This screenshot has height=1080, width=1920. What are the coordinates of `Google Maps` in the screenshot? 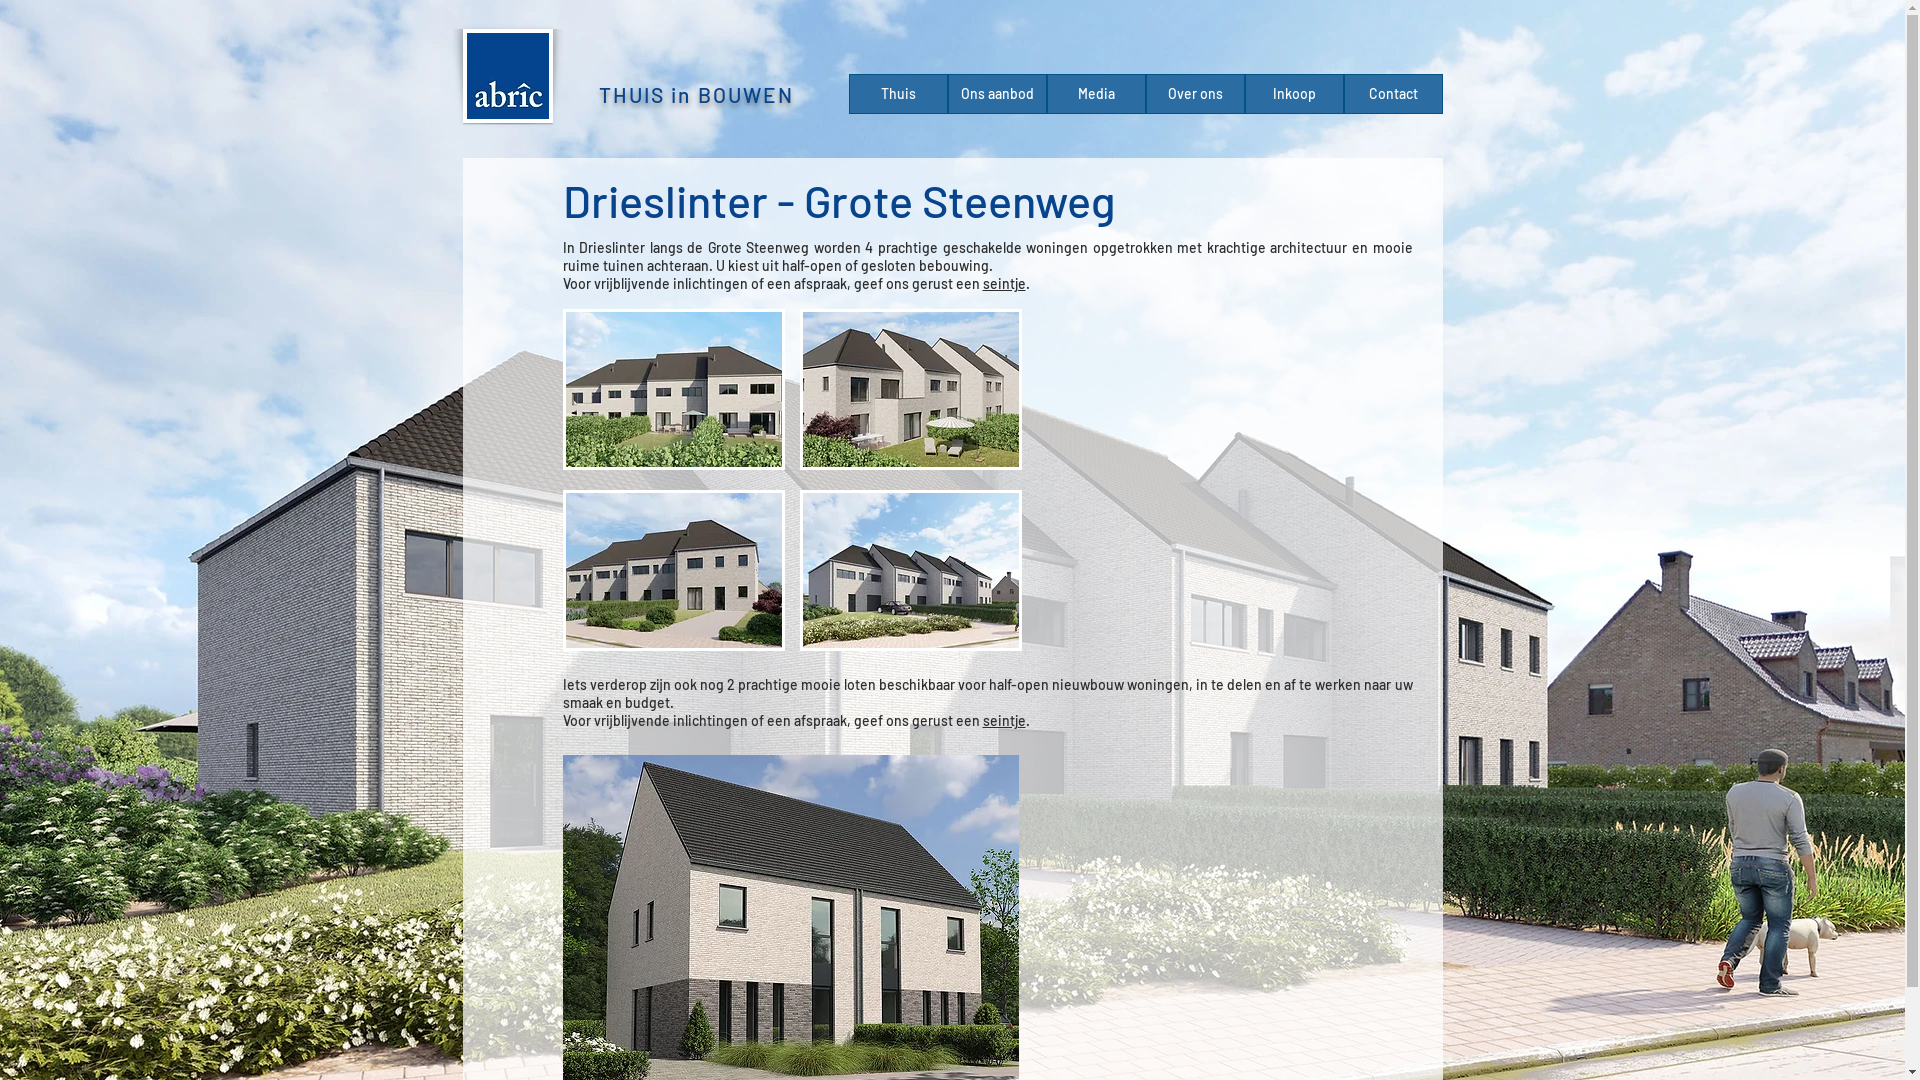 It's located at (1231, 480).